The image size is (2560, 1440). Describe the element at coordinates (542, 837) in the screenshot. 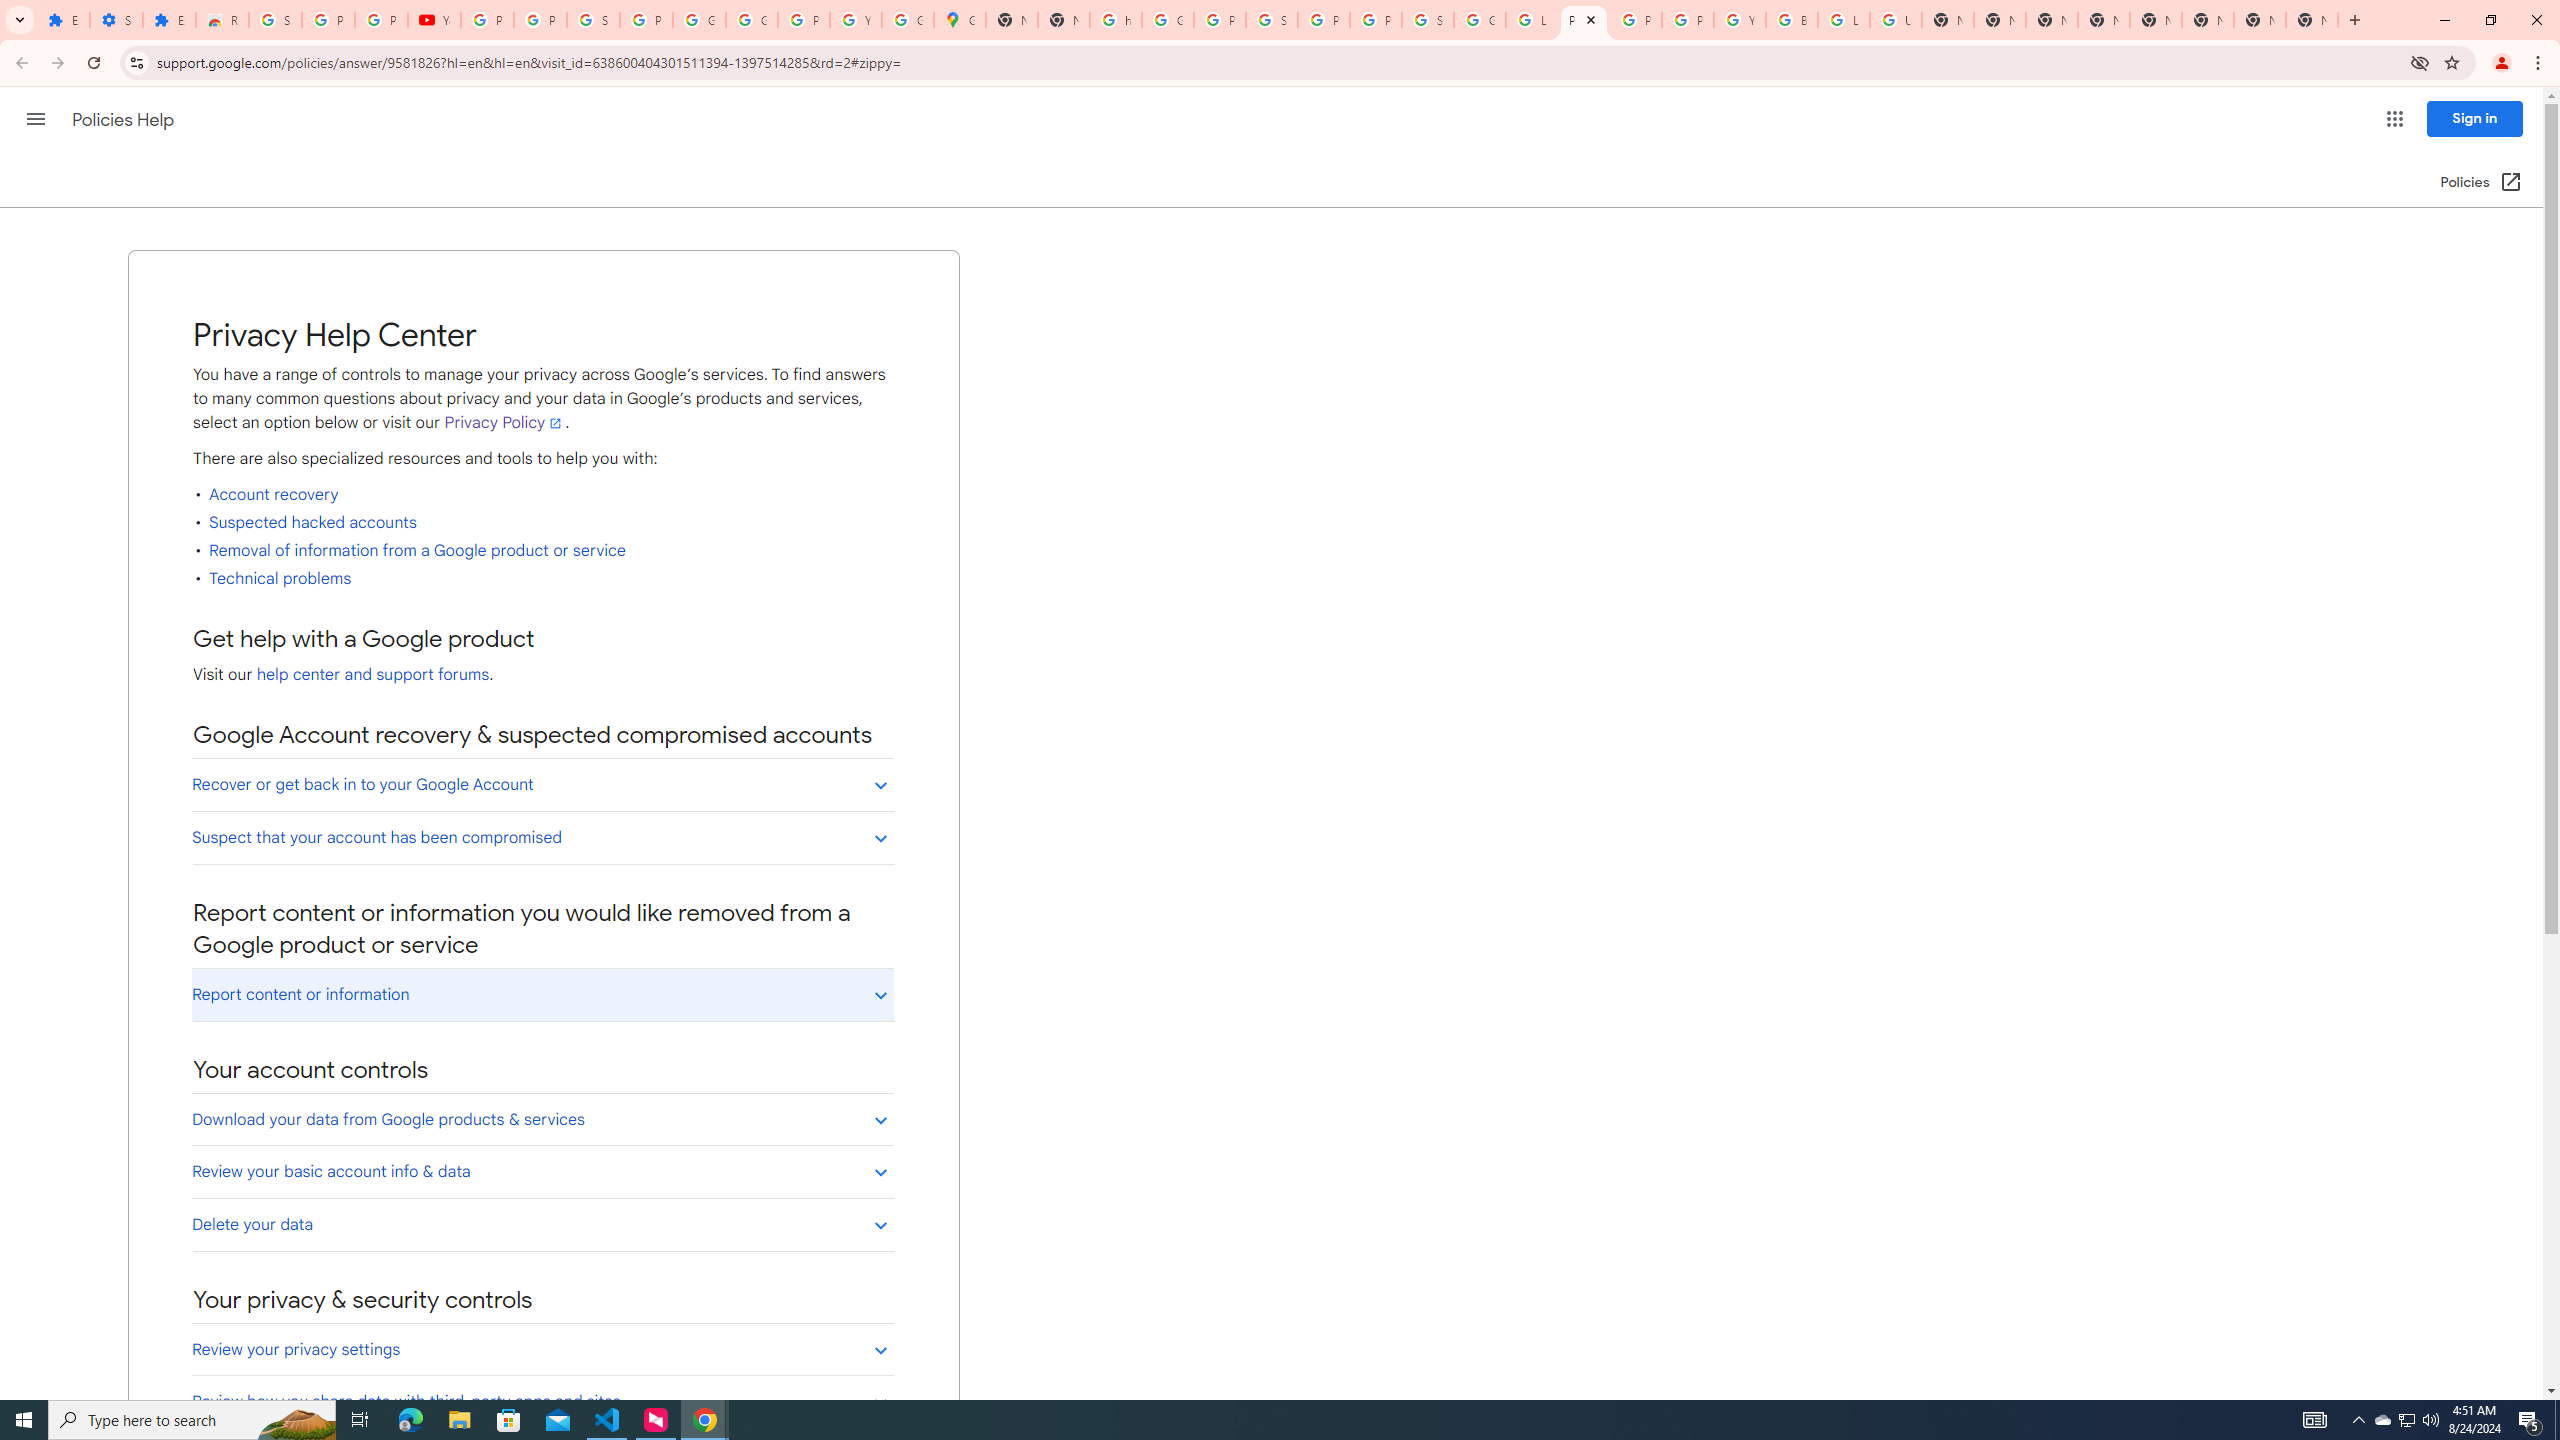

I see `Suspect that your account has been compromised` at that location.